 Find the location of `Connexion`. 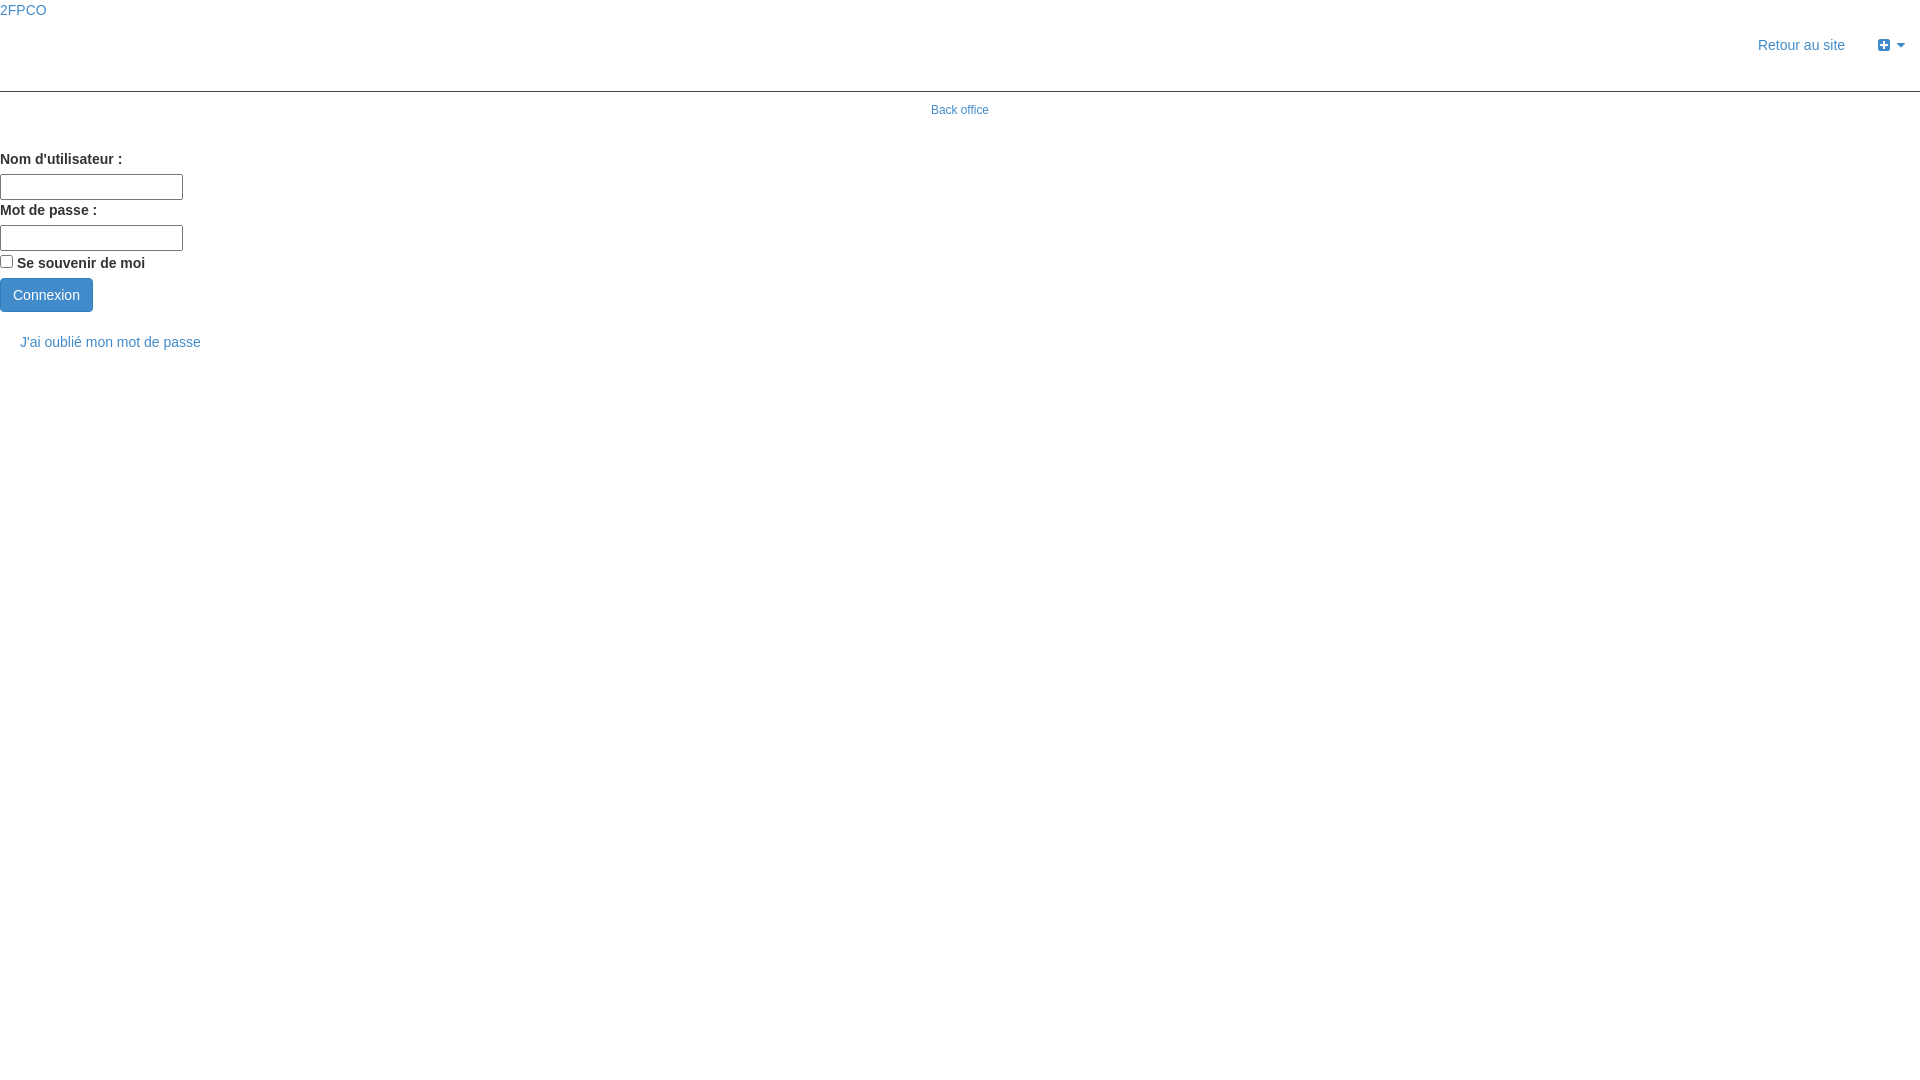

Connexion is located at coordinates (46, 294).